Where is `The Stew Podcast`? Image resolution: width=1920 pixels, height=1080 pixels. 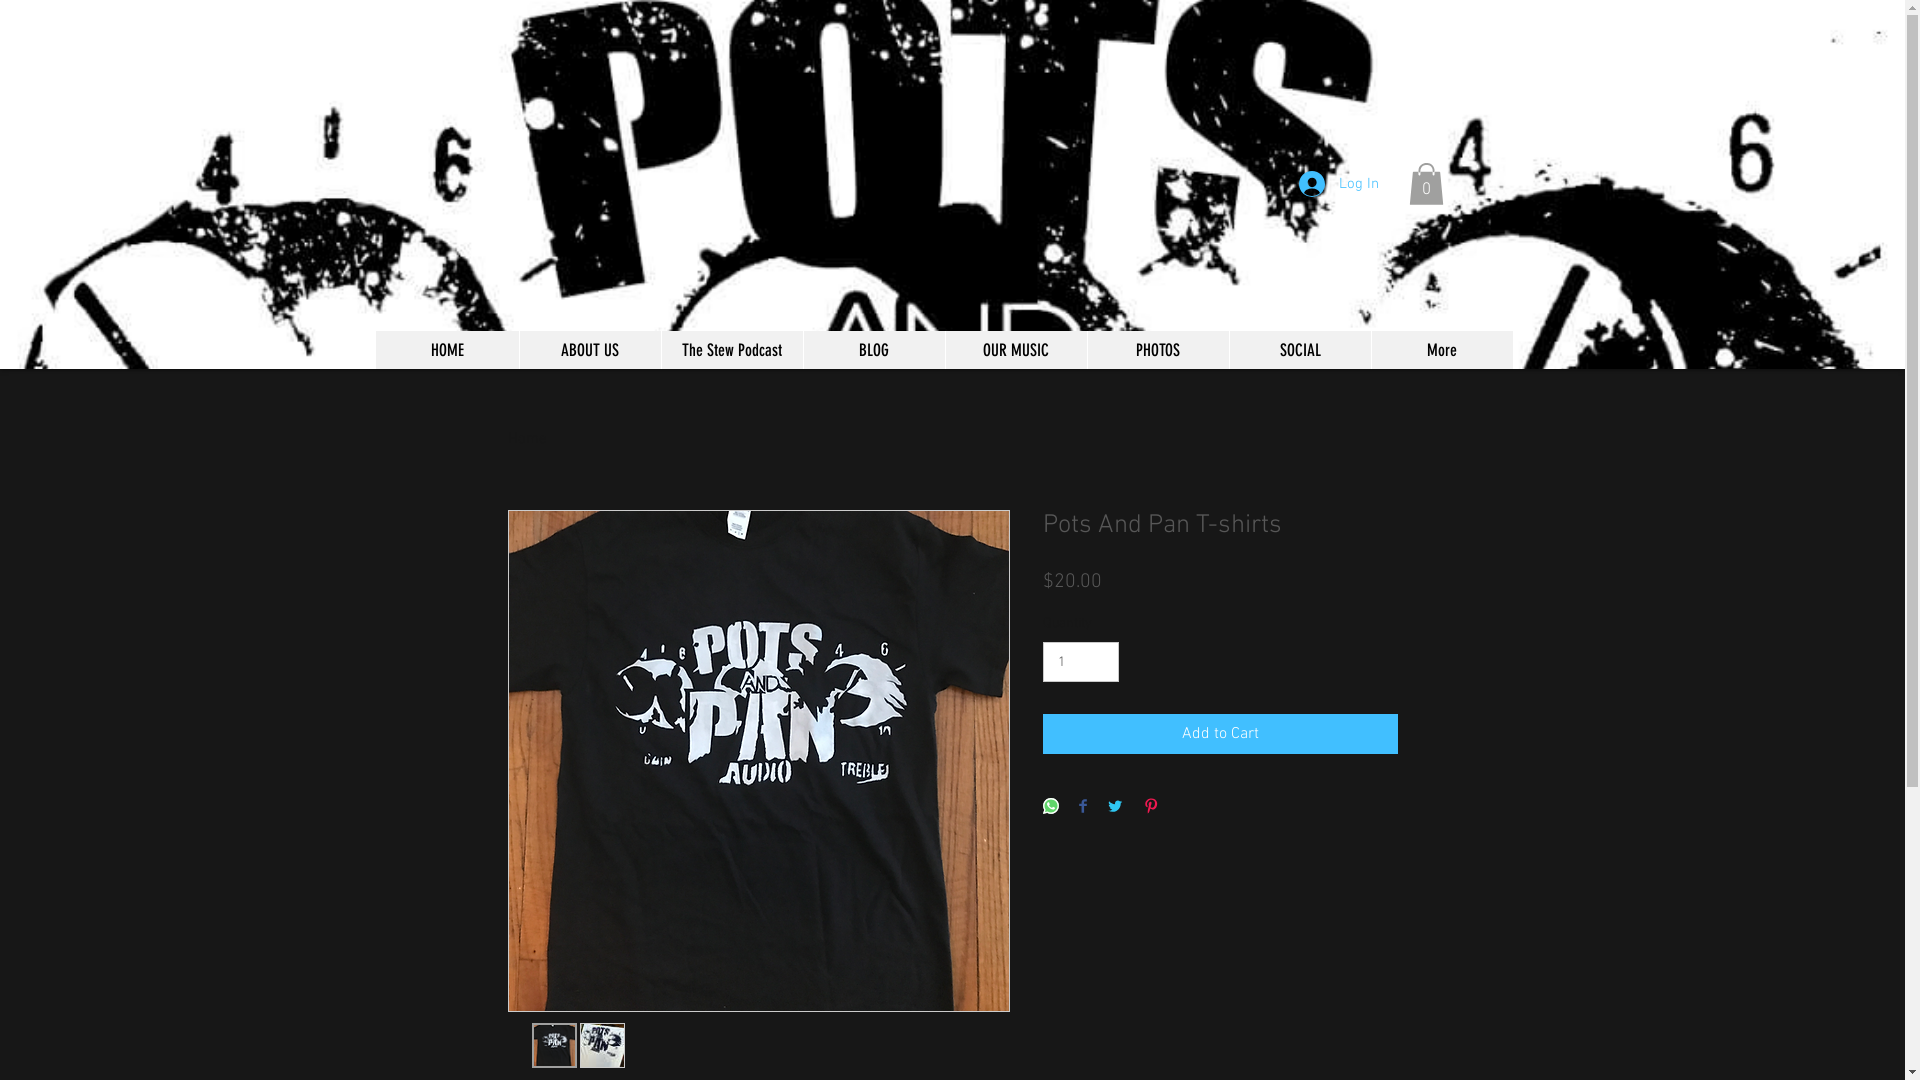 The Stew Podcast is located at coordinates (731, 350).